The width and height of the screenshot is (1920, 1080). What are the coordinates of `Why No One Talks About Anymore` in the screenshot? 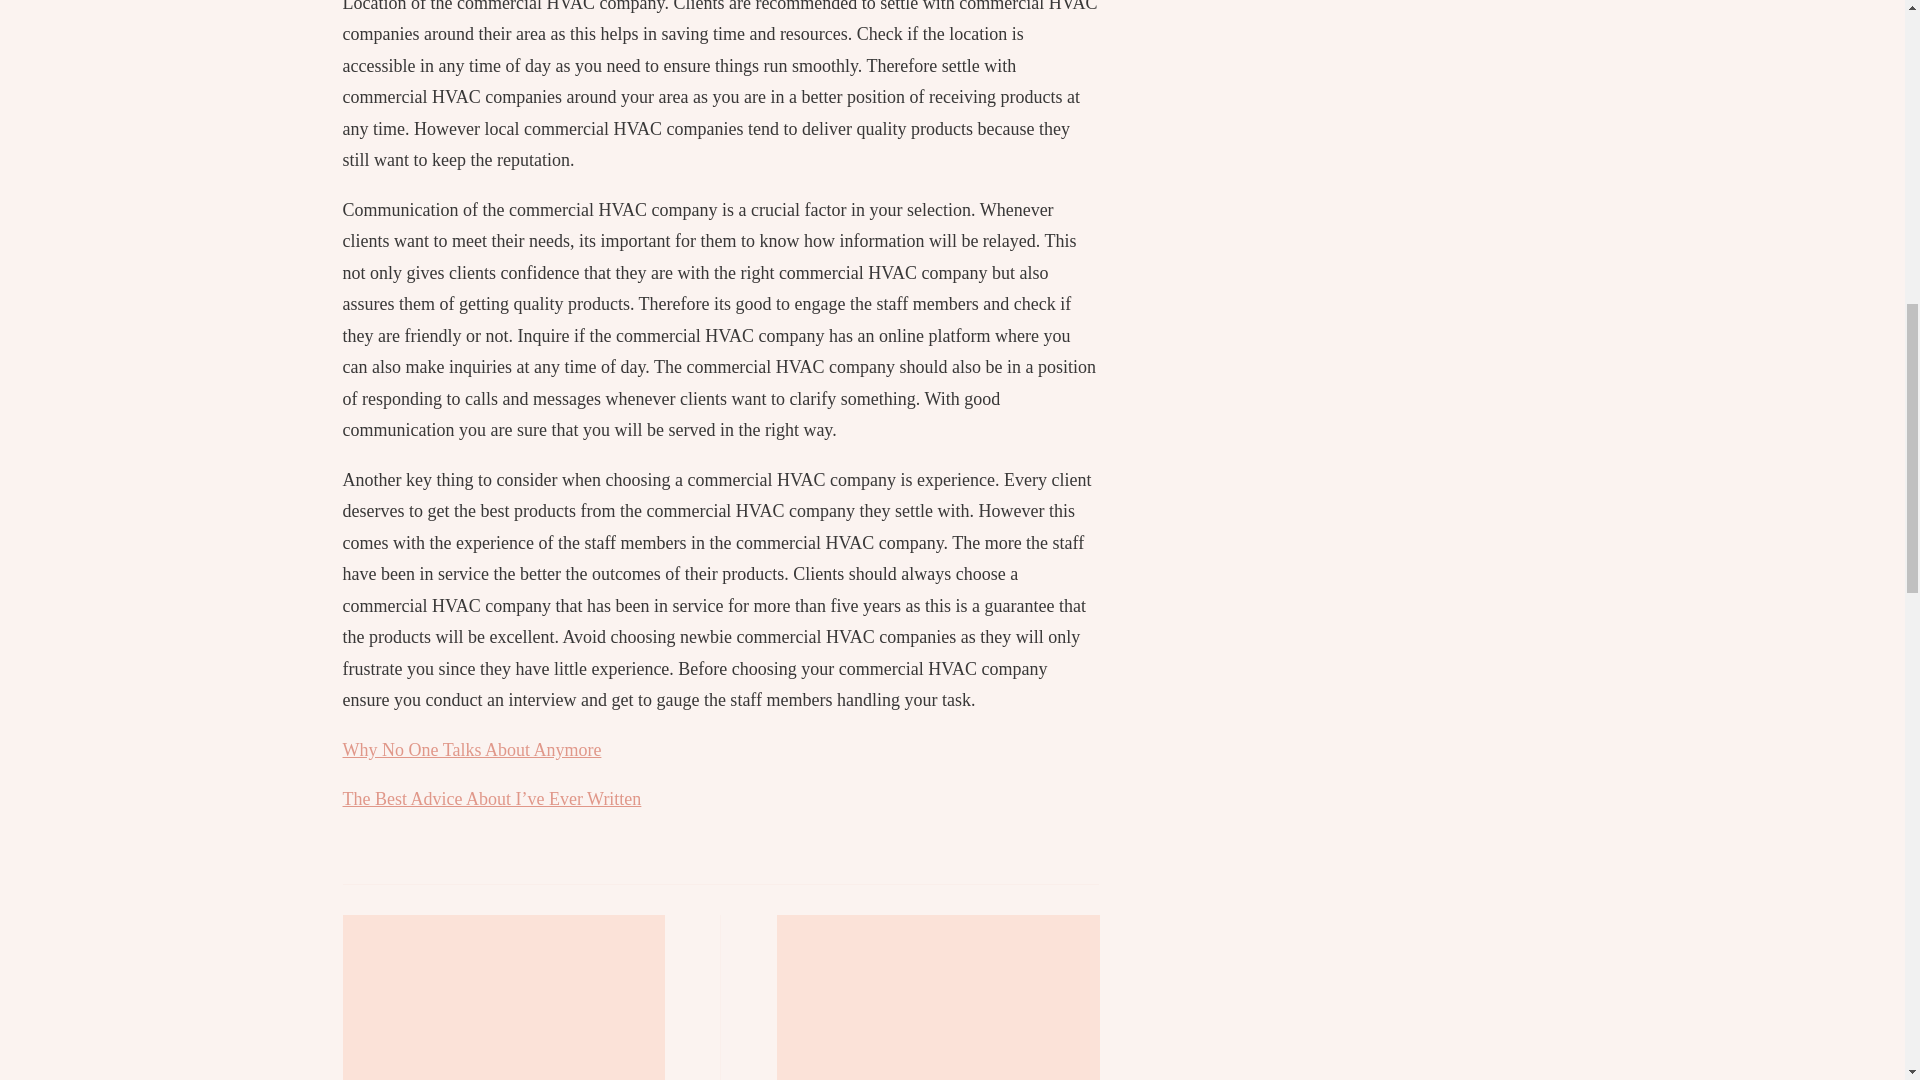 It's located at (470, 750).